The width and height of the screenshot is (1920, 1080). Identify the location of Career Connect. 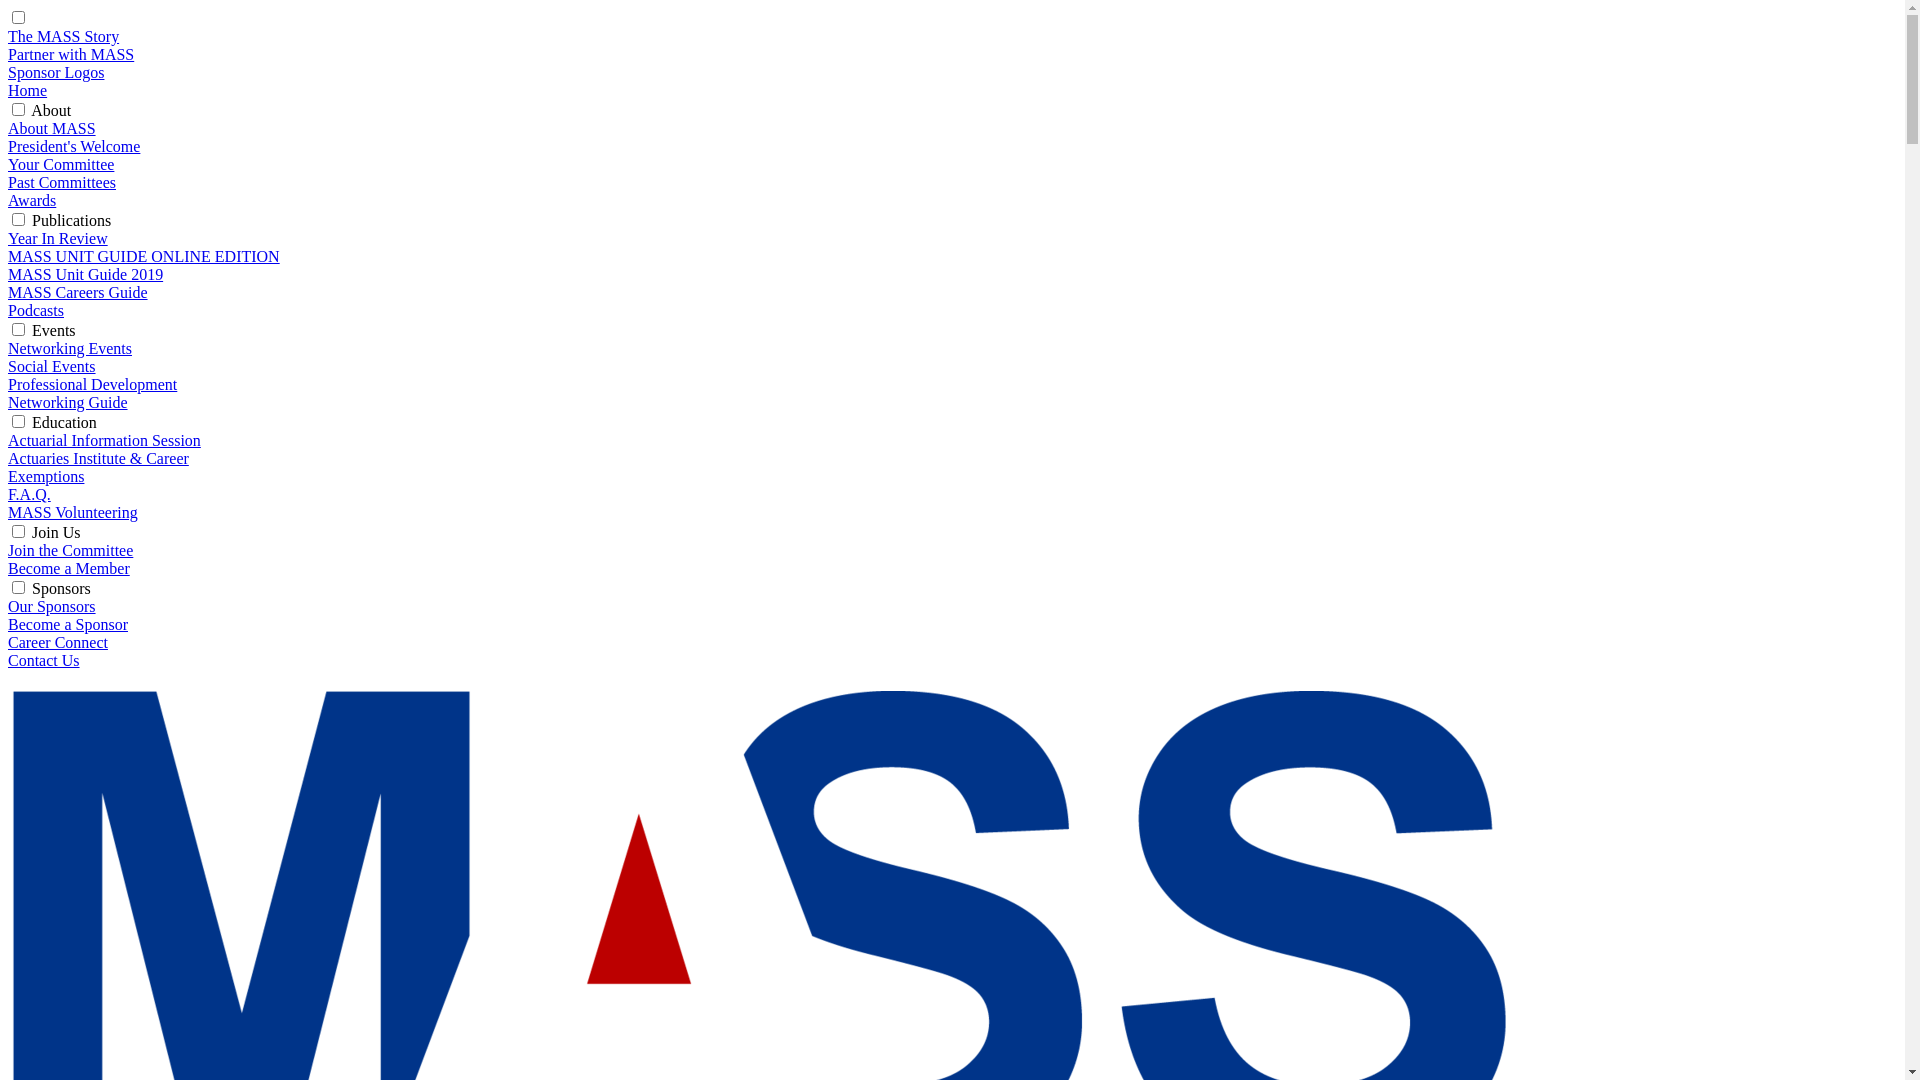
(58, 642).